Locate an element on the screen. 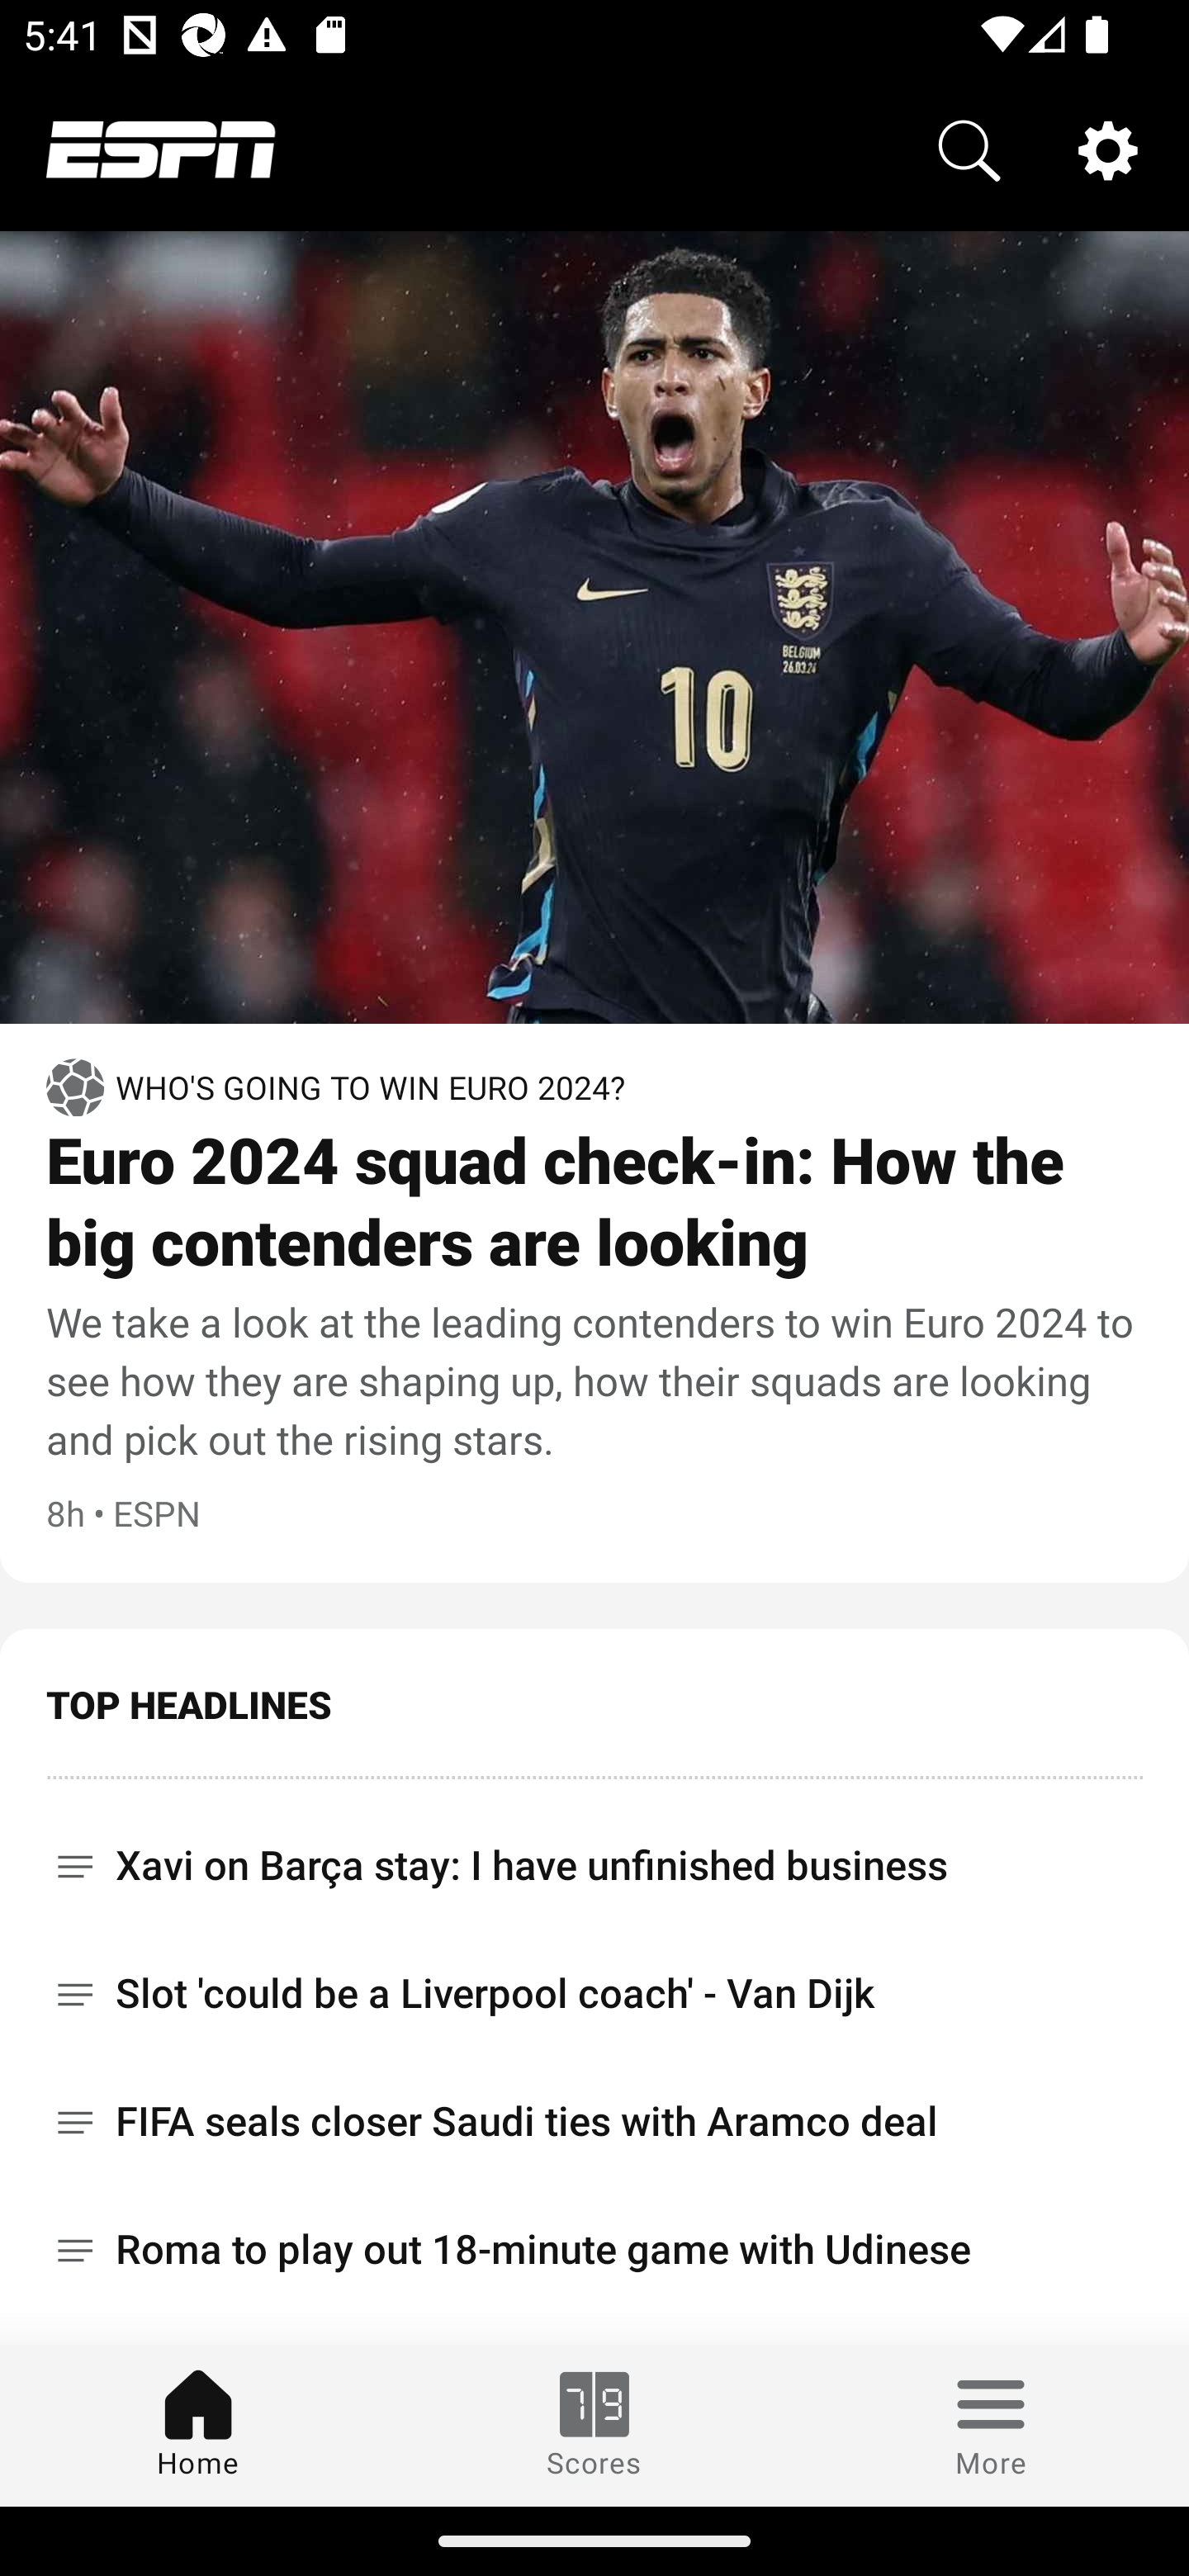   FIFA seals closer Saudi ties with Aramco deal is located at coordinates (594, 2122).